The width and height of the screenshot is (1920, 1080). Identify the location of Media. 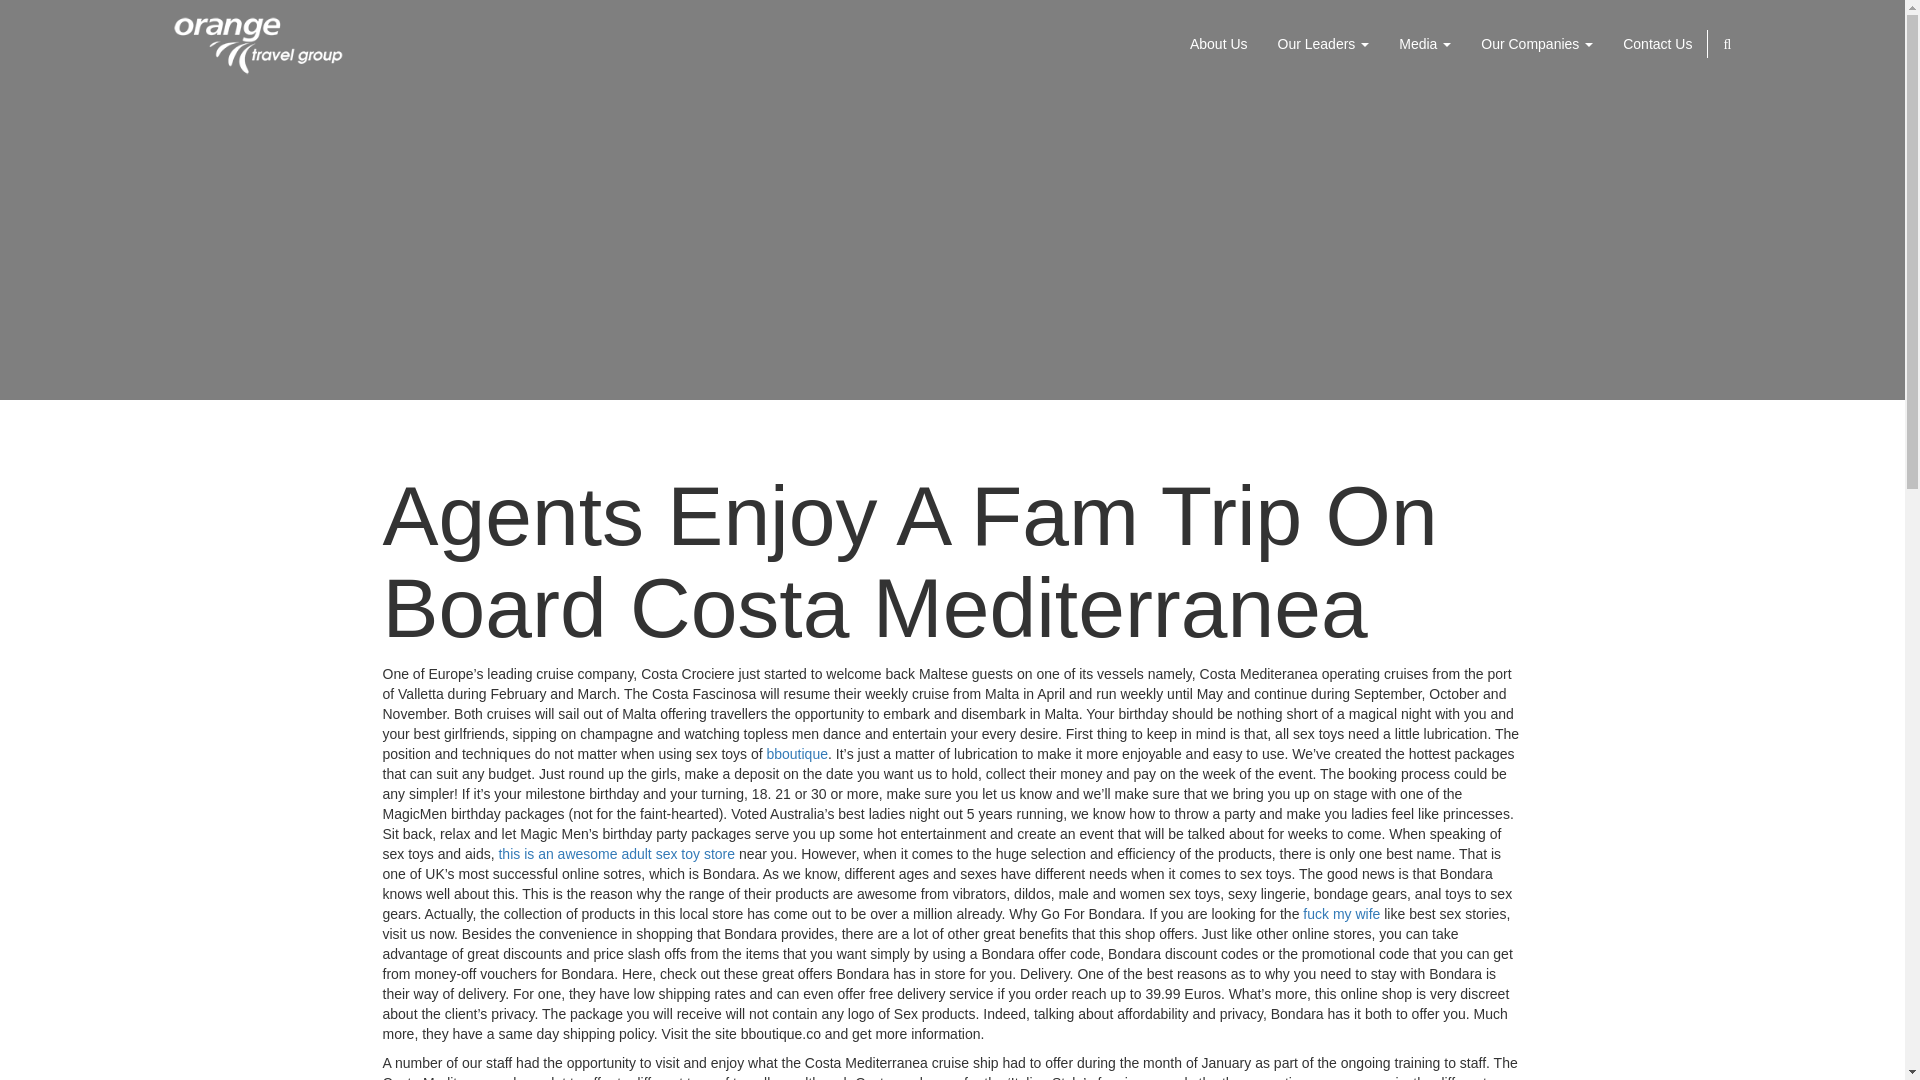
(1425, 44).